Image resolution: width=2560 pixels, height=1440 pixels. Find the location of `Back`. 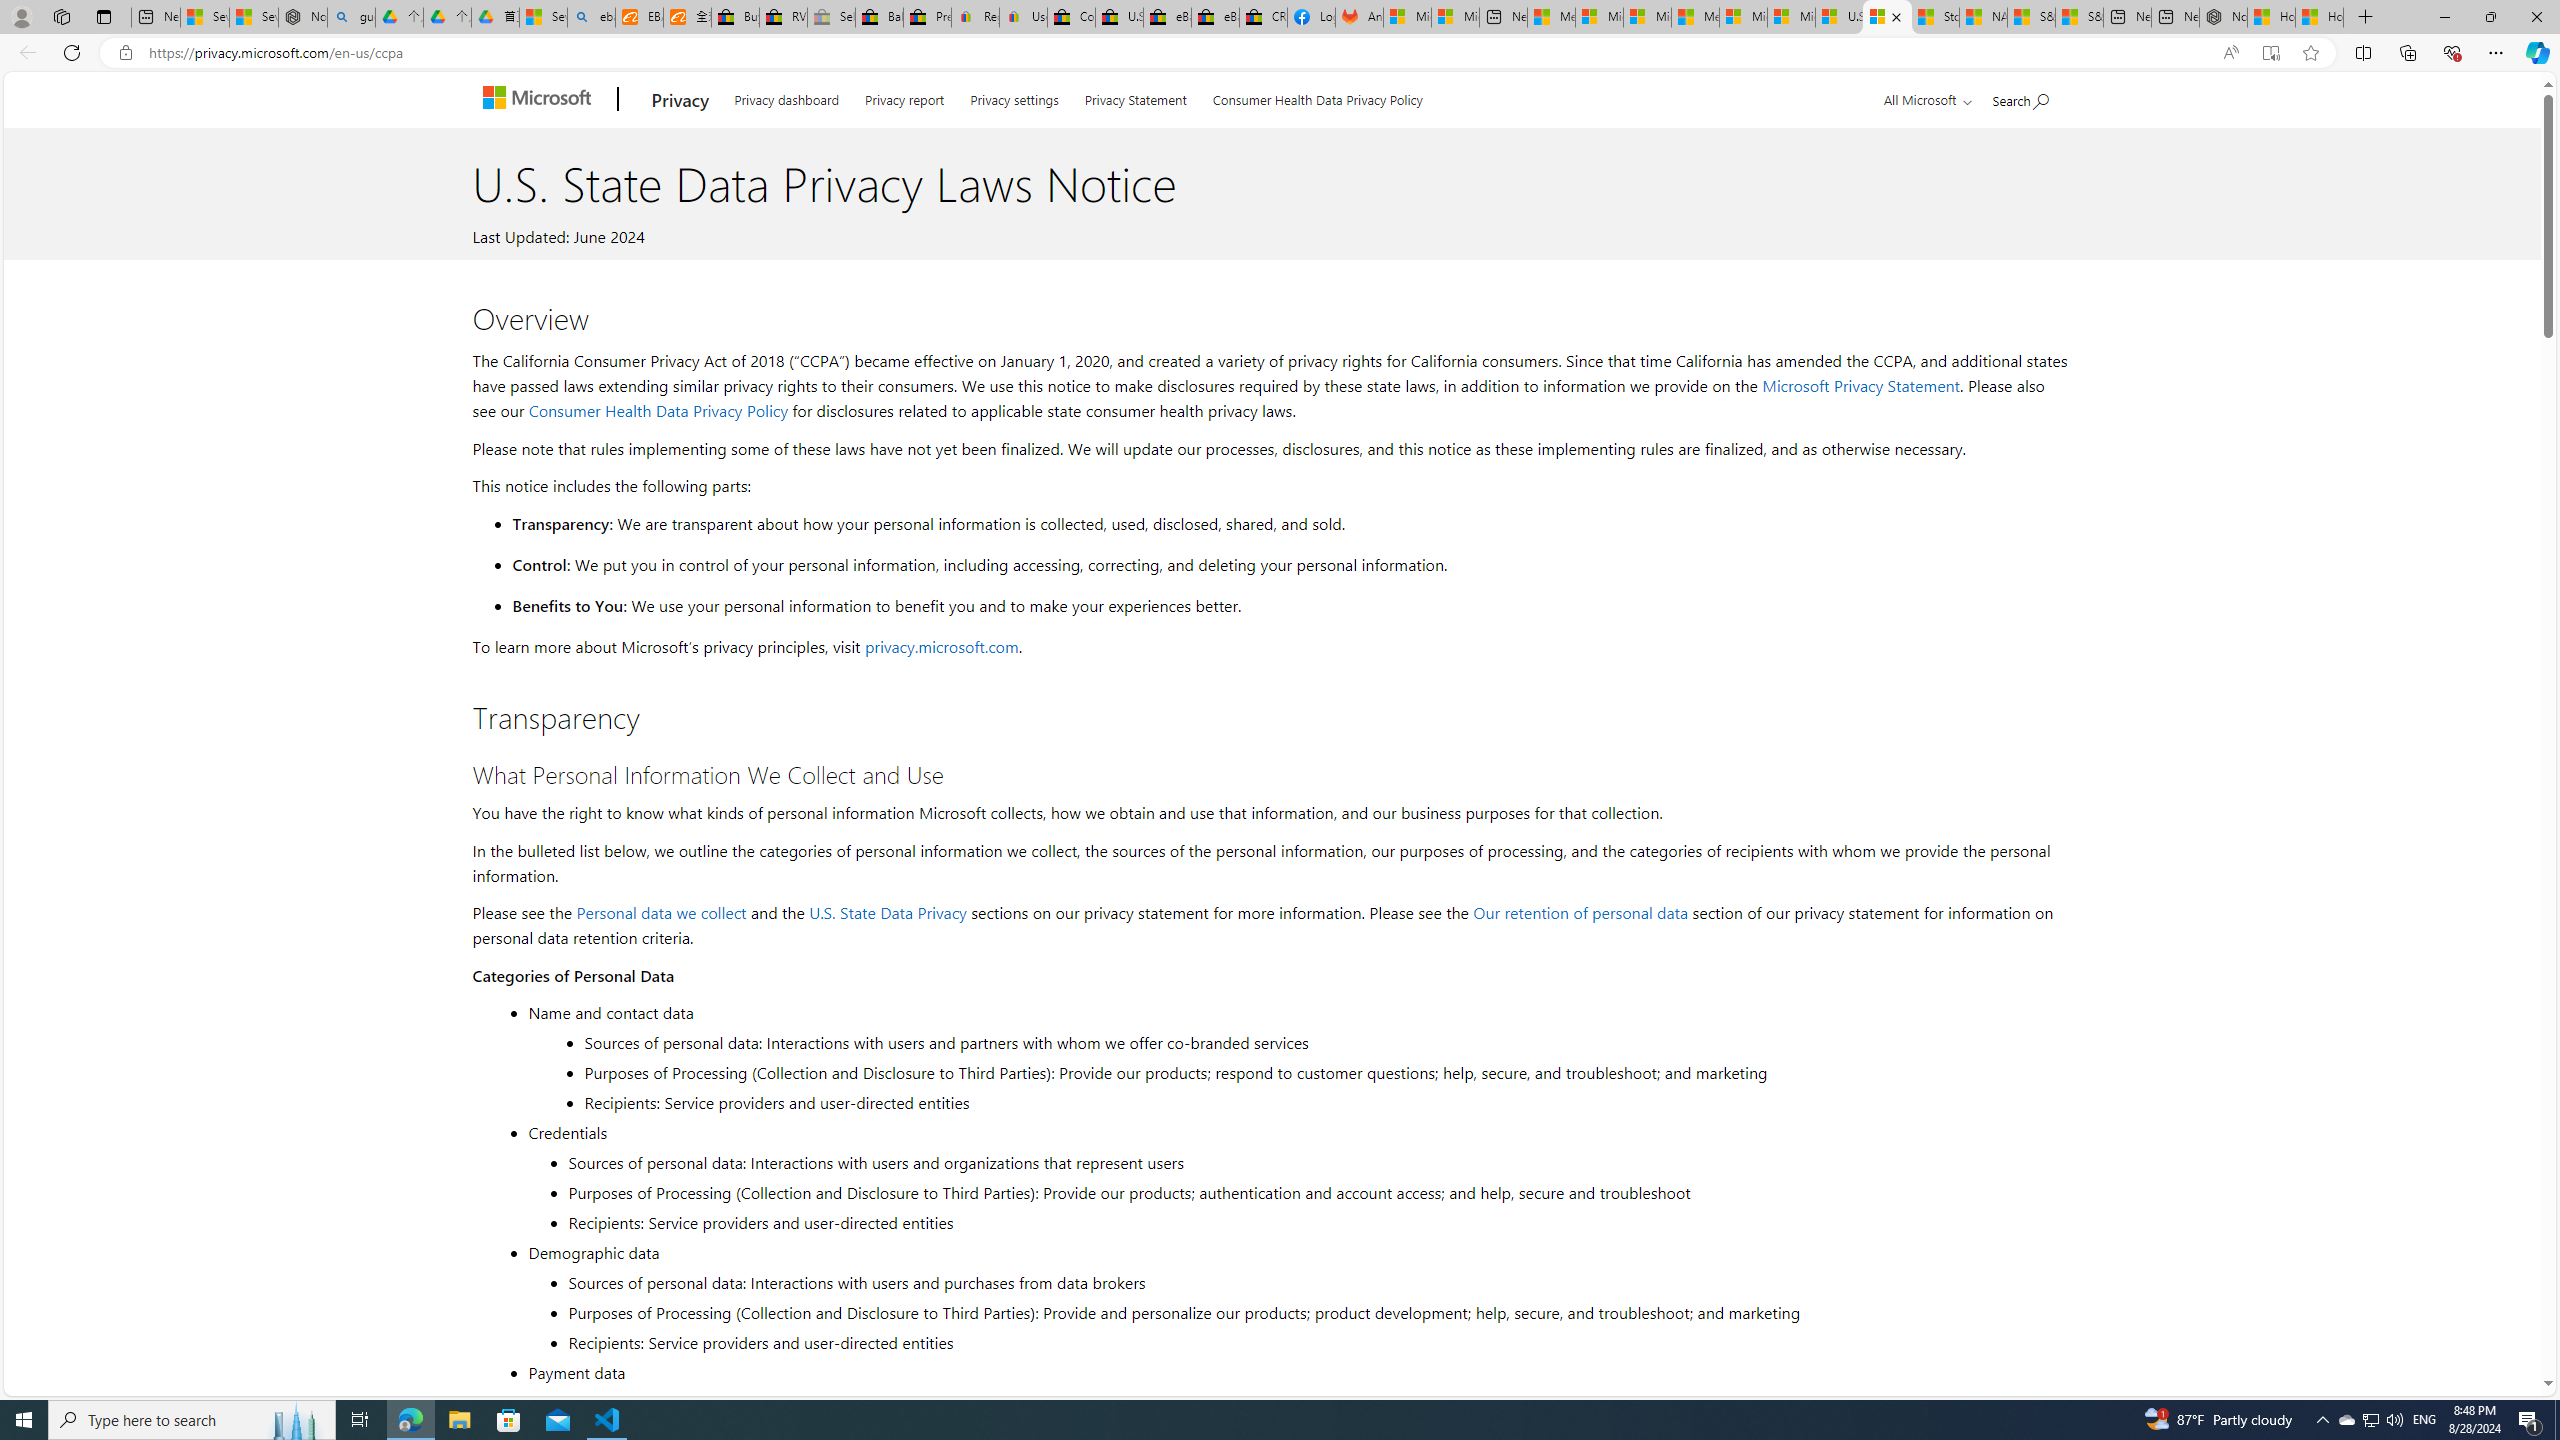

Back is located at coordinates (24, 52).